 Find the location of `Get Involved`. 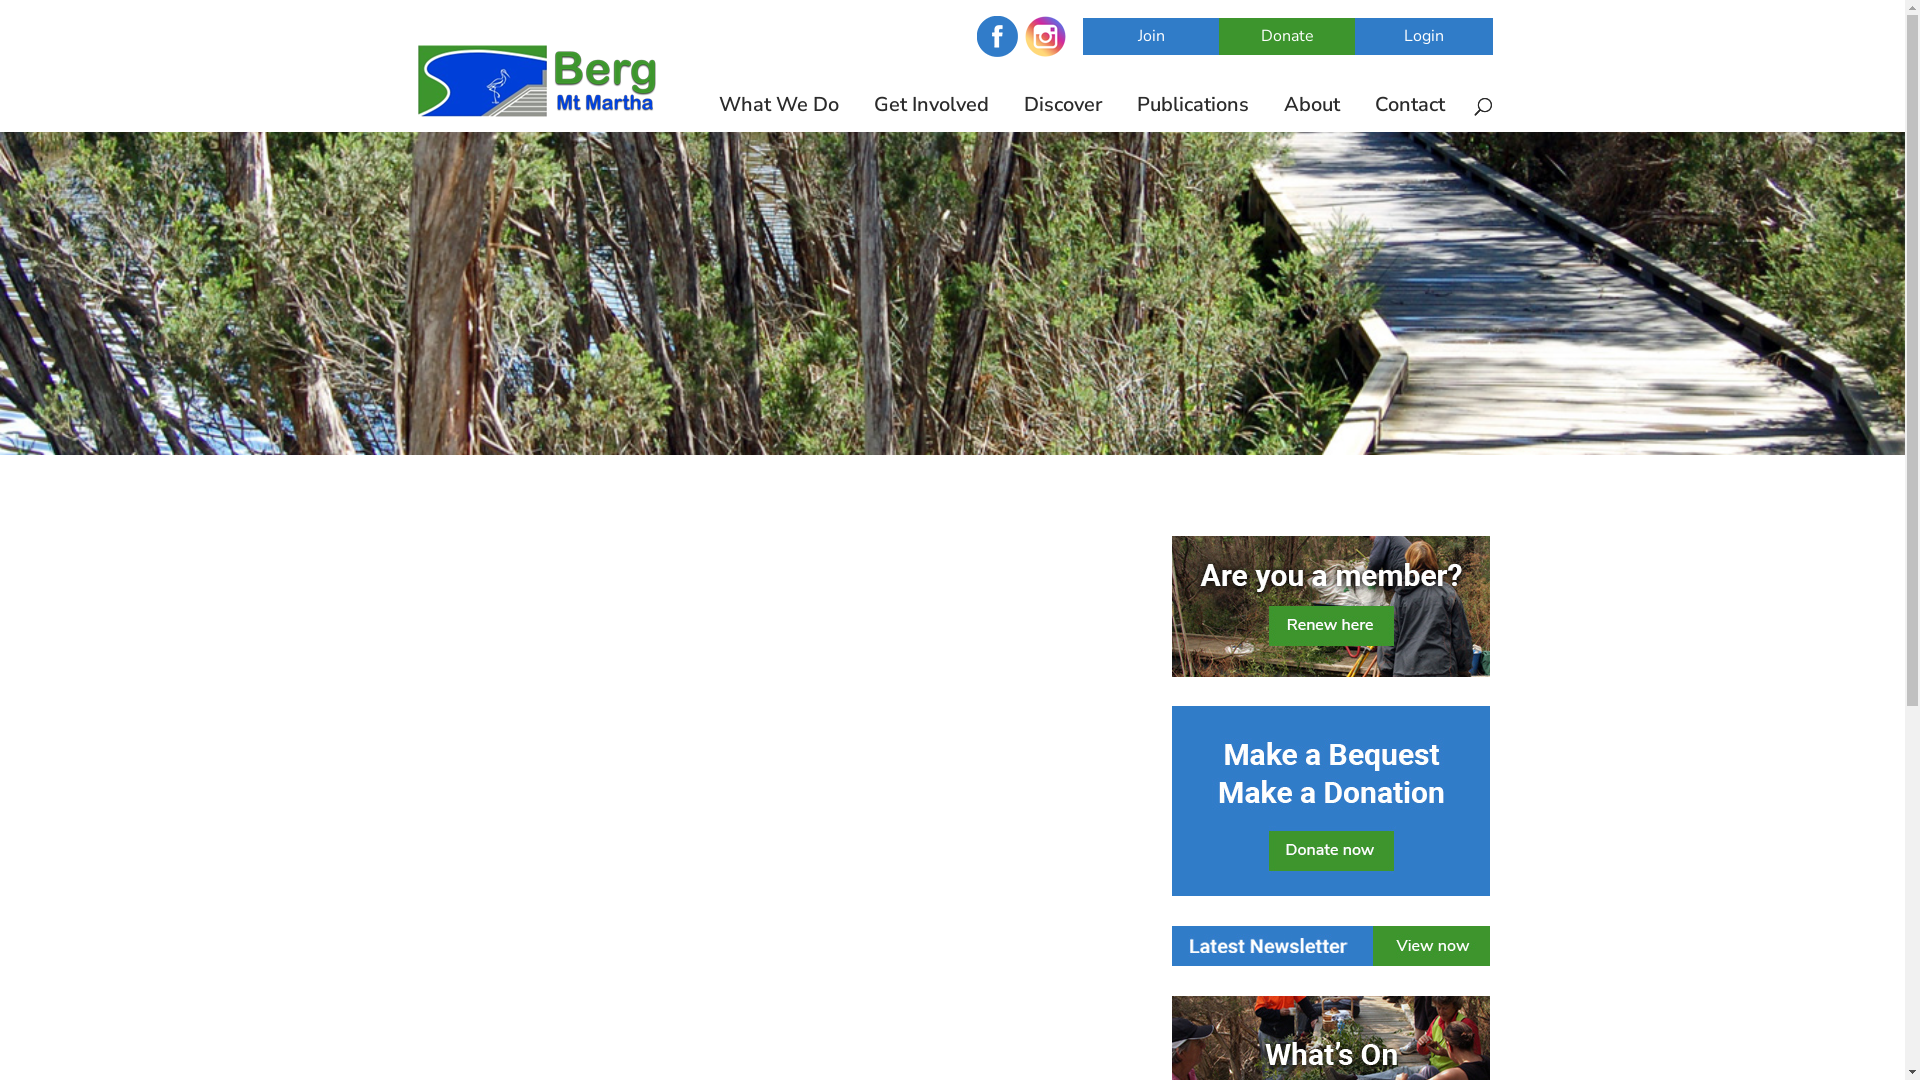

Get Involved is located at coordinates (936, 115).